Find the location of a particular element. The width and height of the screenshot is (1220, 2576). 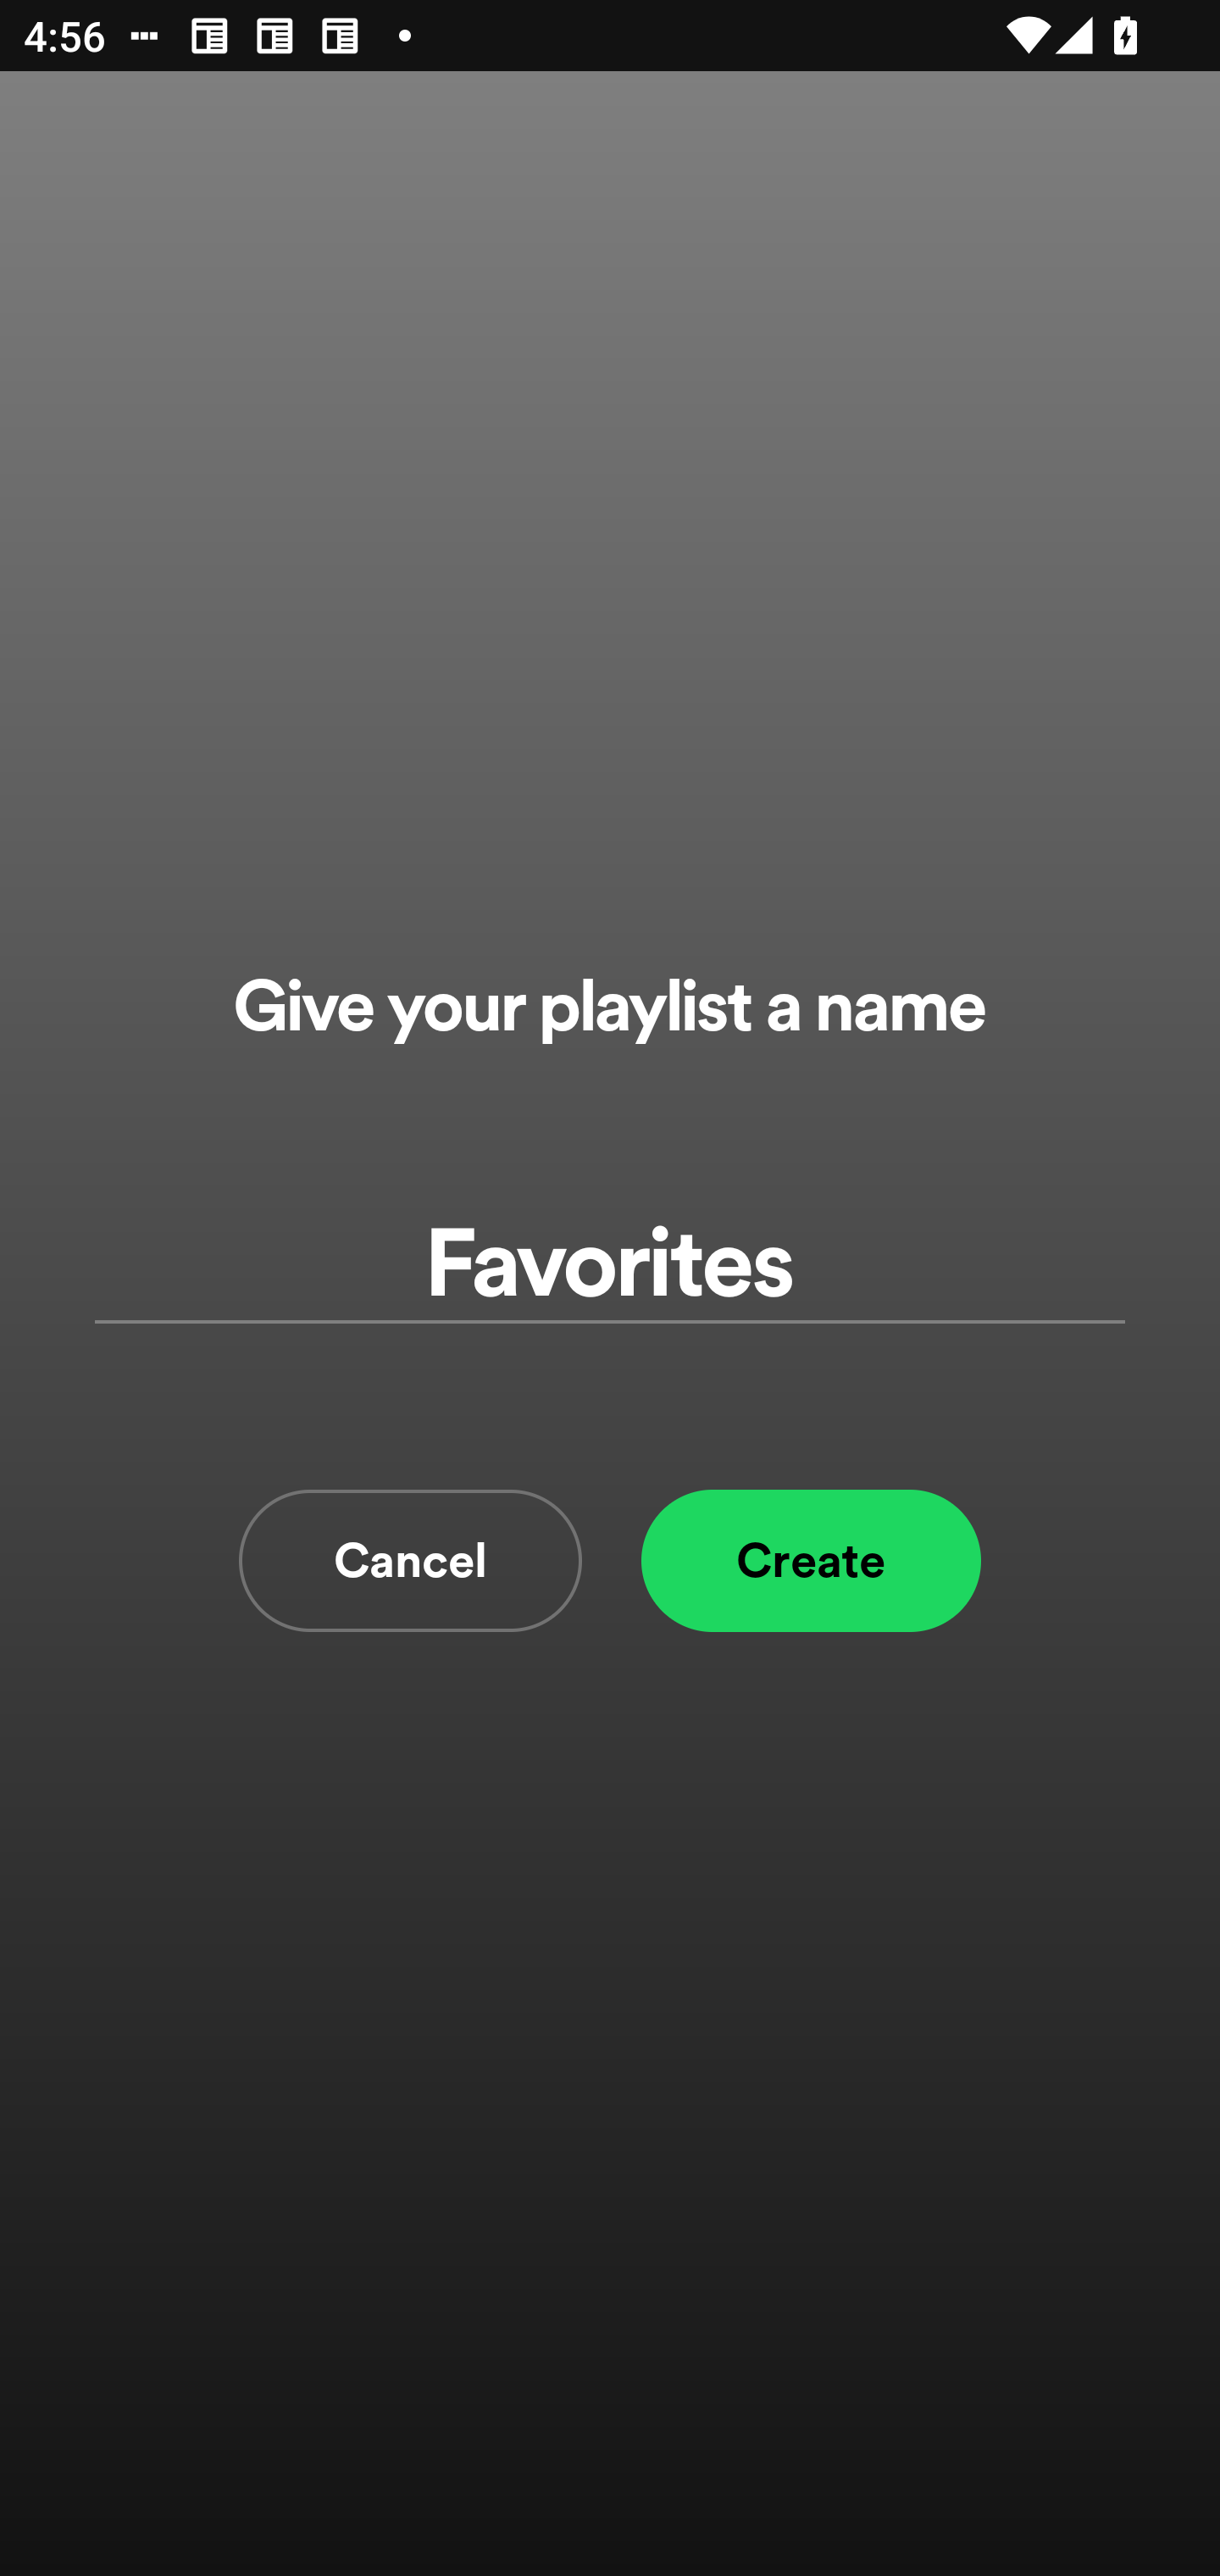

Cancel is located at coordinates (410, 1561).